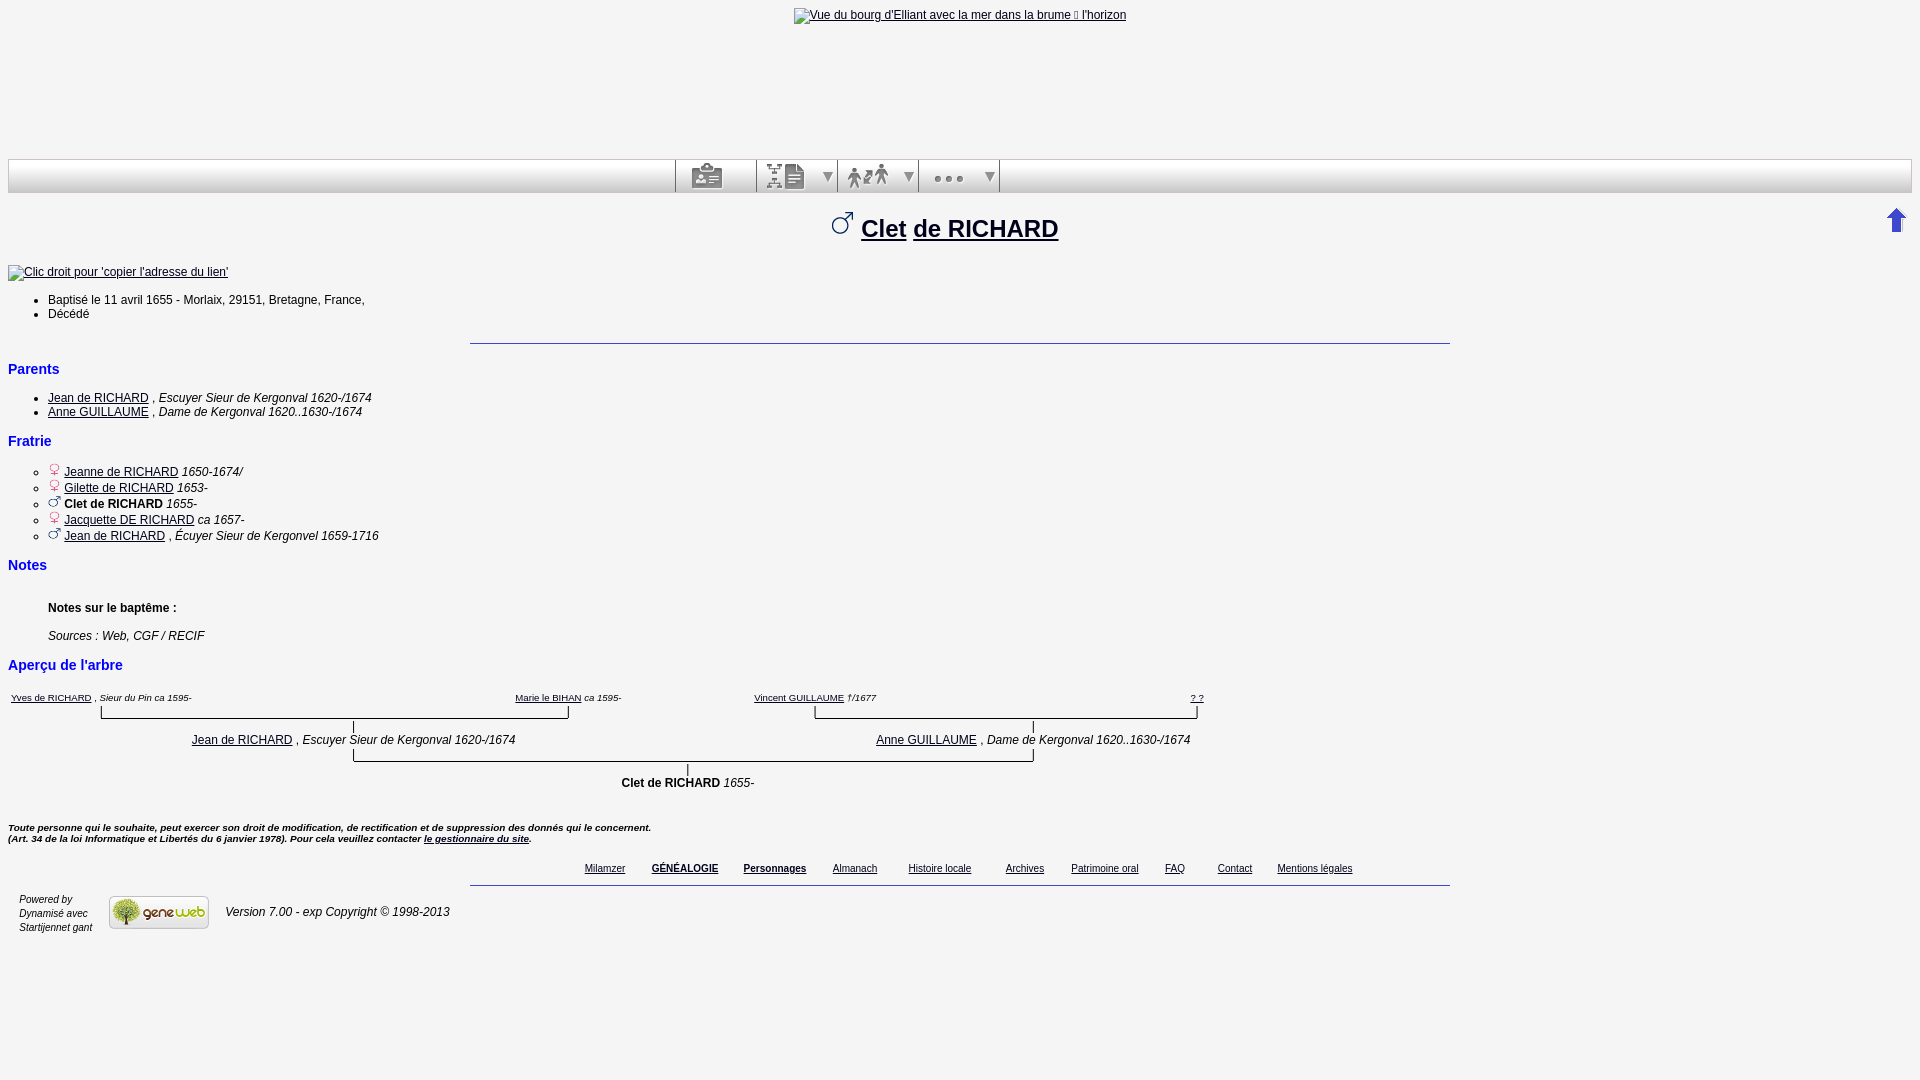  What do you see at coordinates (1235, 868) in the screenshot?
I see `Contact` at bounding box center [1235, 868].